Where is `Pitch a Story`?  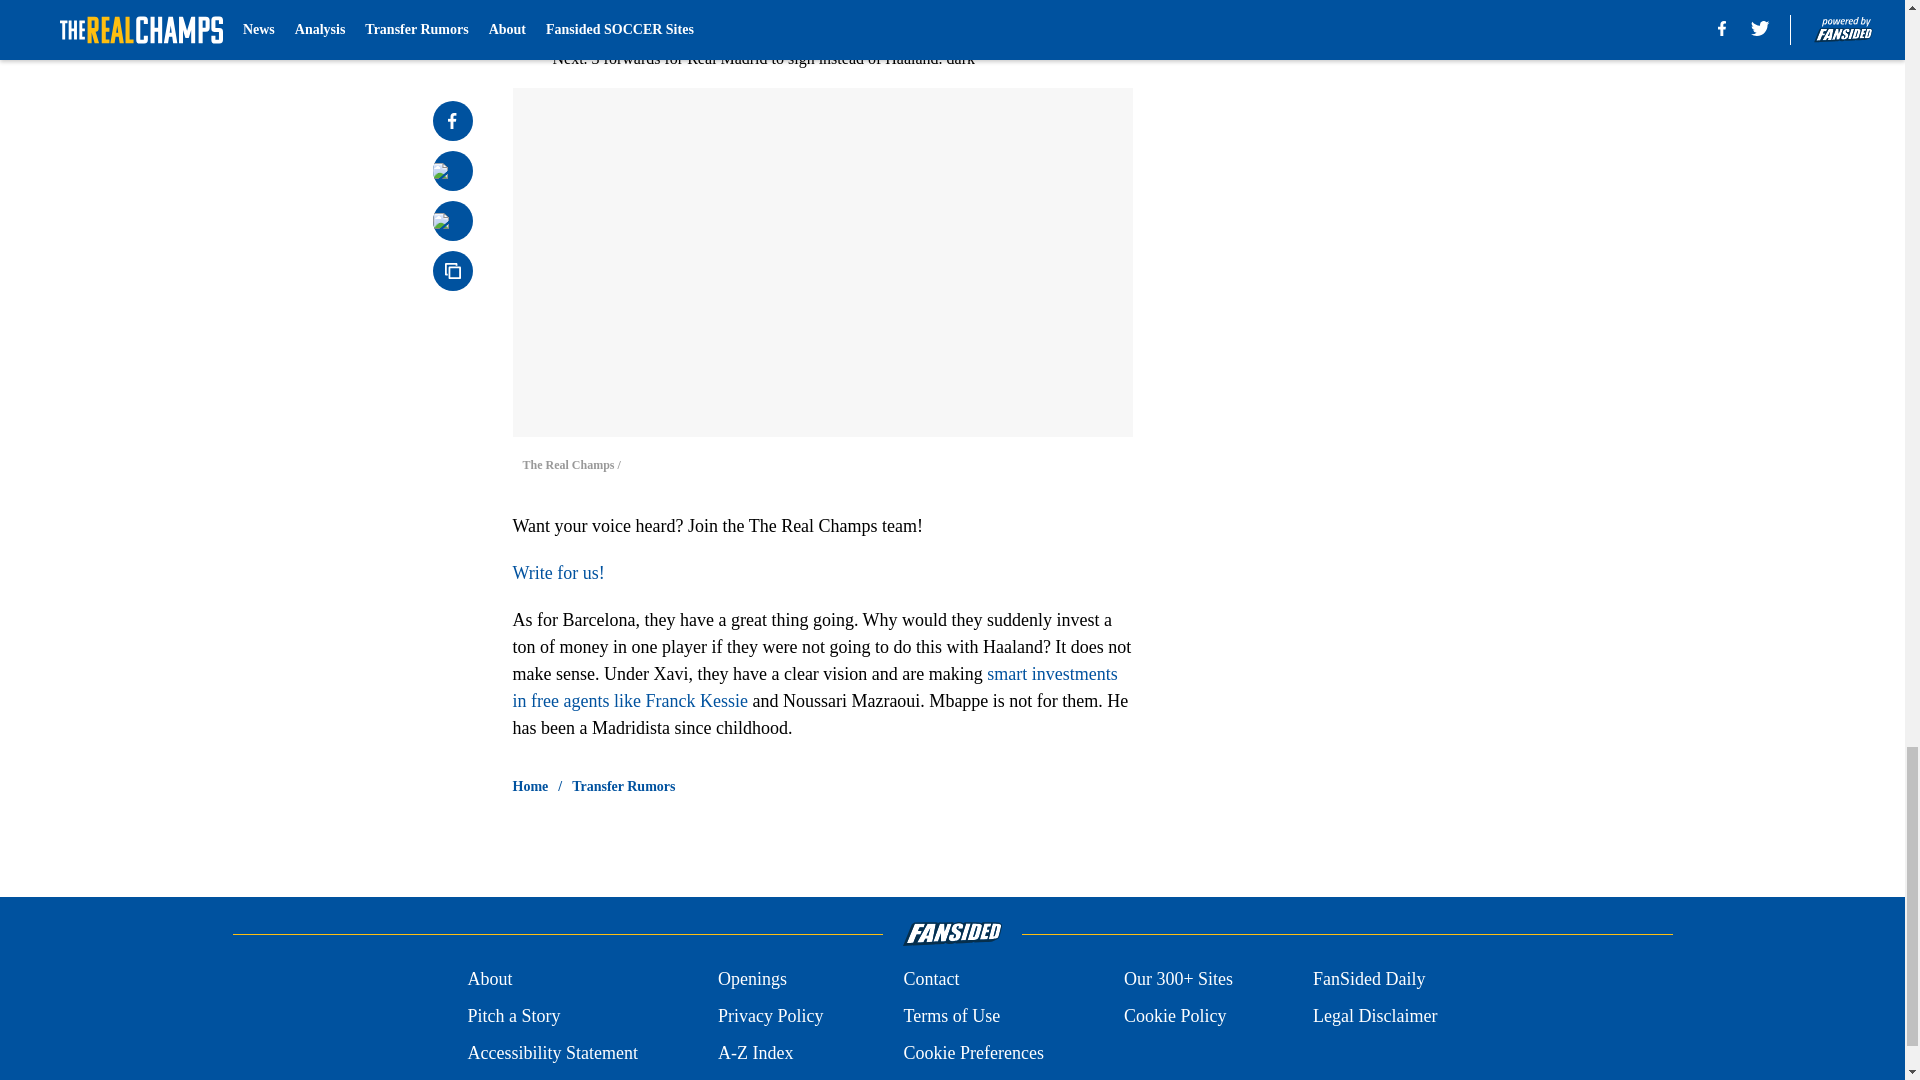
Pitch a Story is located at coordinates (513, 1016).